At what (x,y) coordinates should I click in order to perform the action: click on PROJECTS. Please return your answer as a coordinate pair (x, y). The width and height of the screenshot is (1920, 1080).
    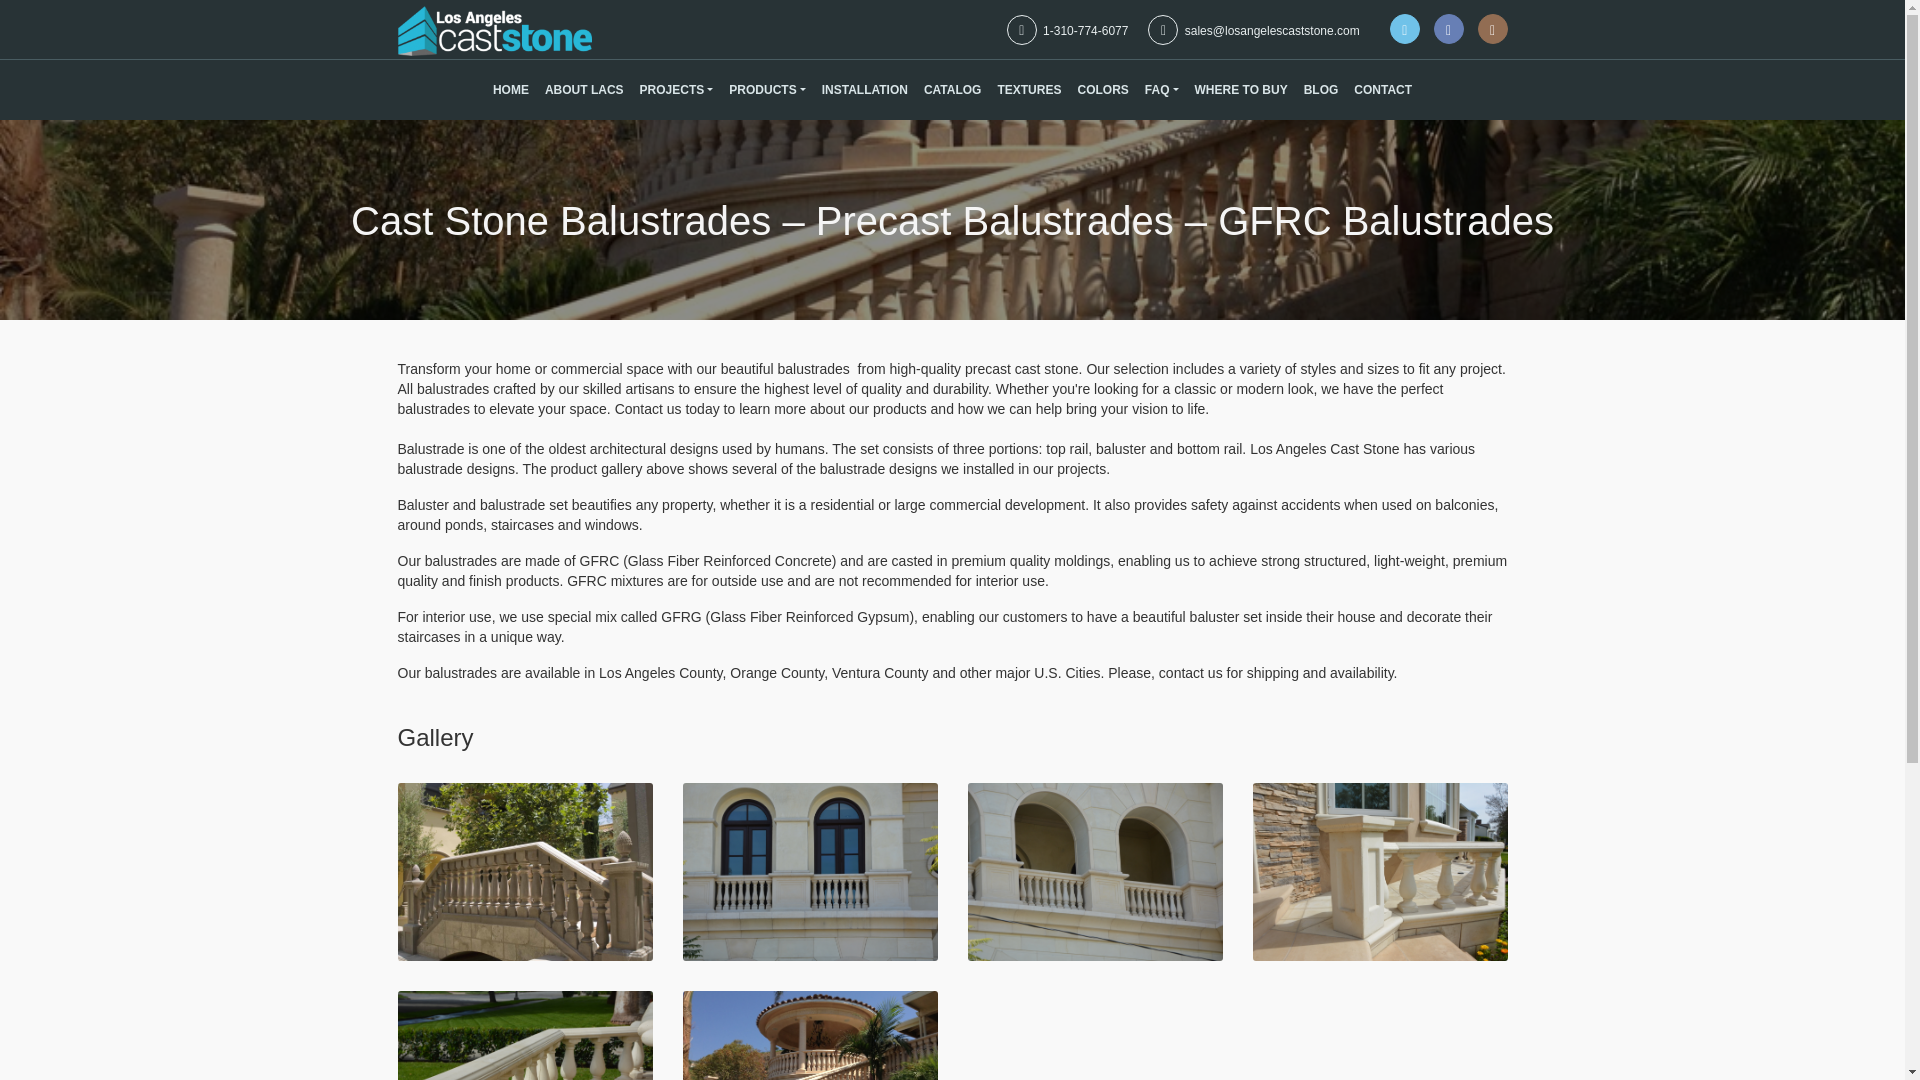
    Looking at the image, I should click on (676, 90).